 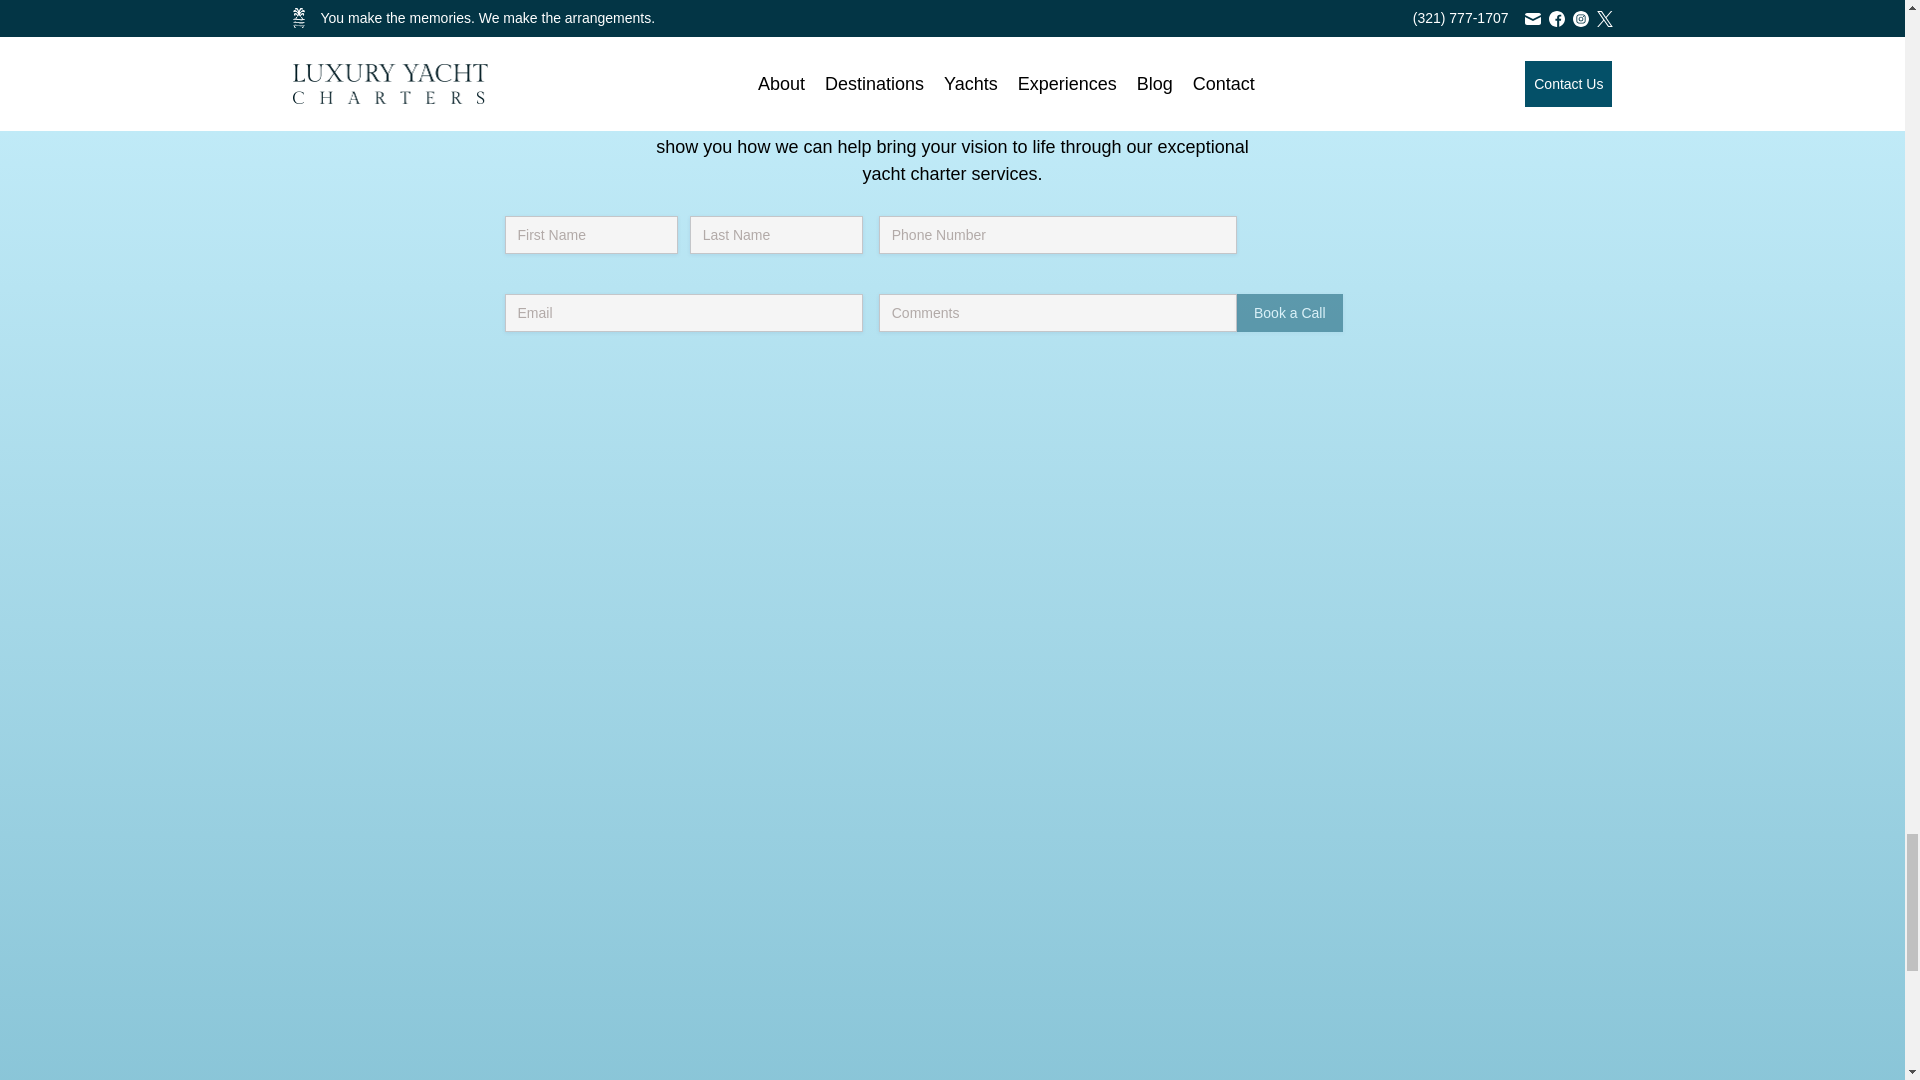 I want to click on Book a Call, so click(x=1289, y=312).